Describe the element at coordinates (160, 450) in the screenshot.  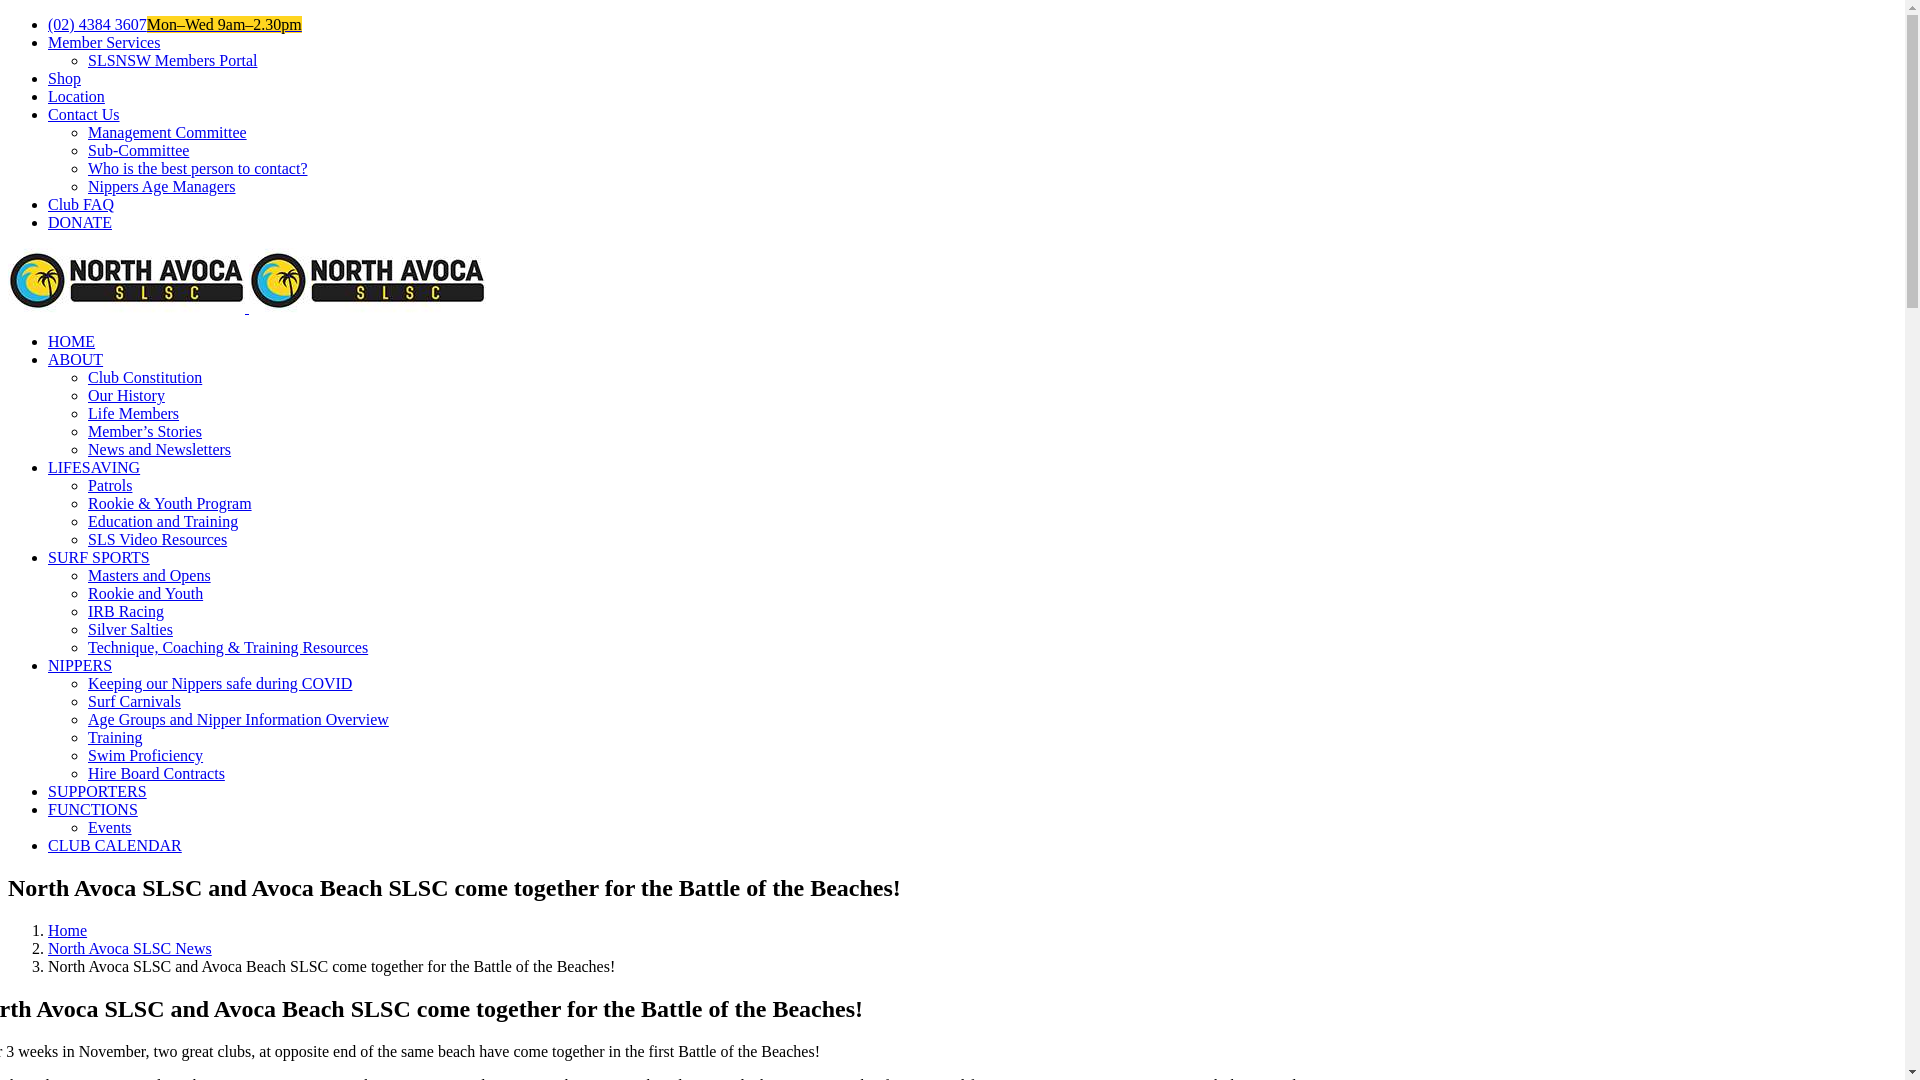
I see `News and Newsletters` at that location.